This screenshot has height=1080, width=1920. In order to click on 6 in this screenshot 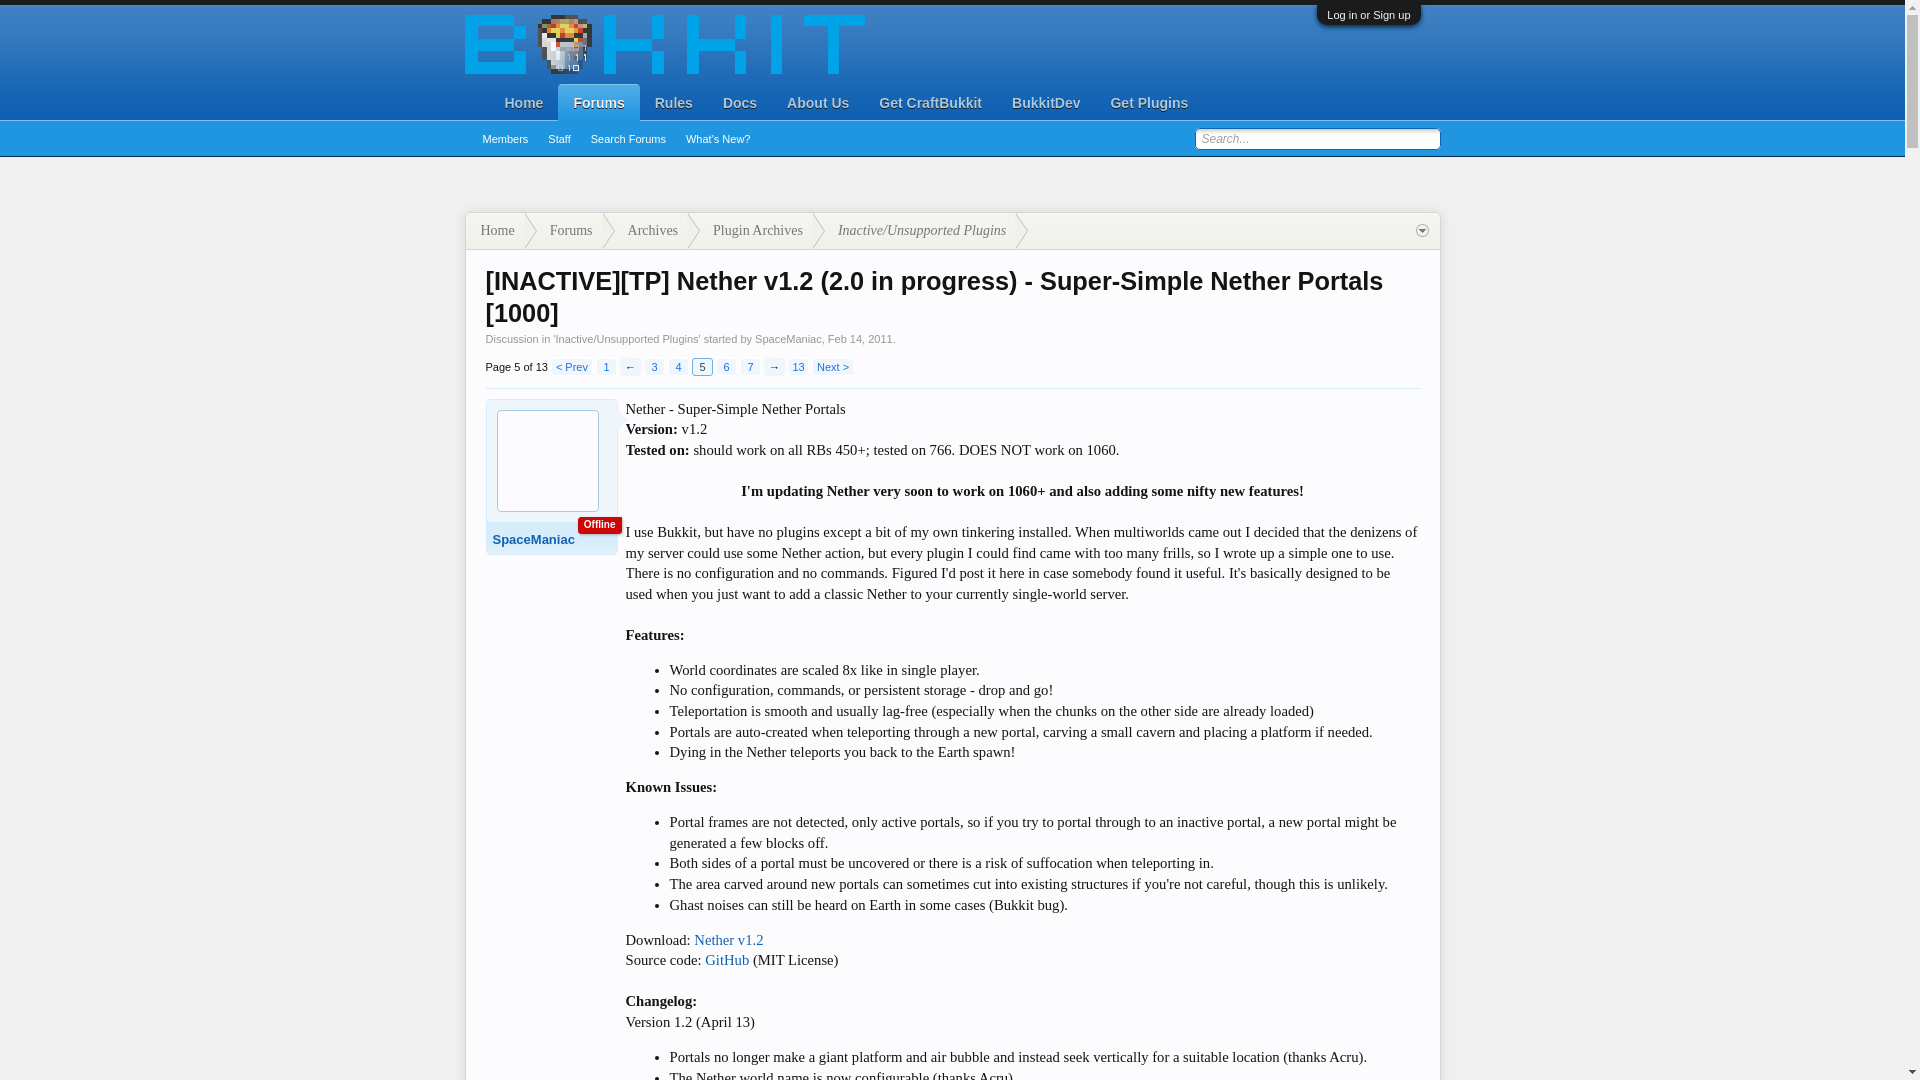, I will do `click(726, 366)`.